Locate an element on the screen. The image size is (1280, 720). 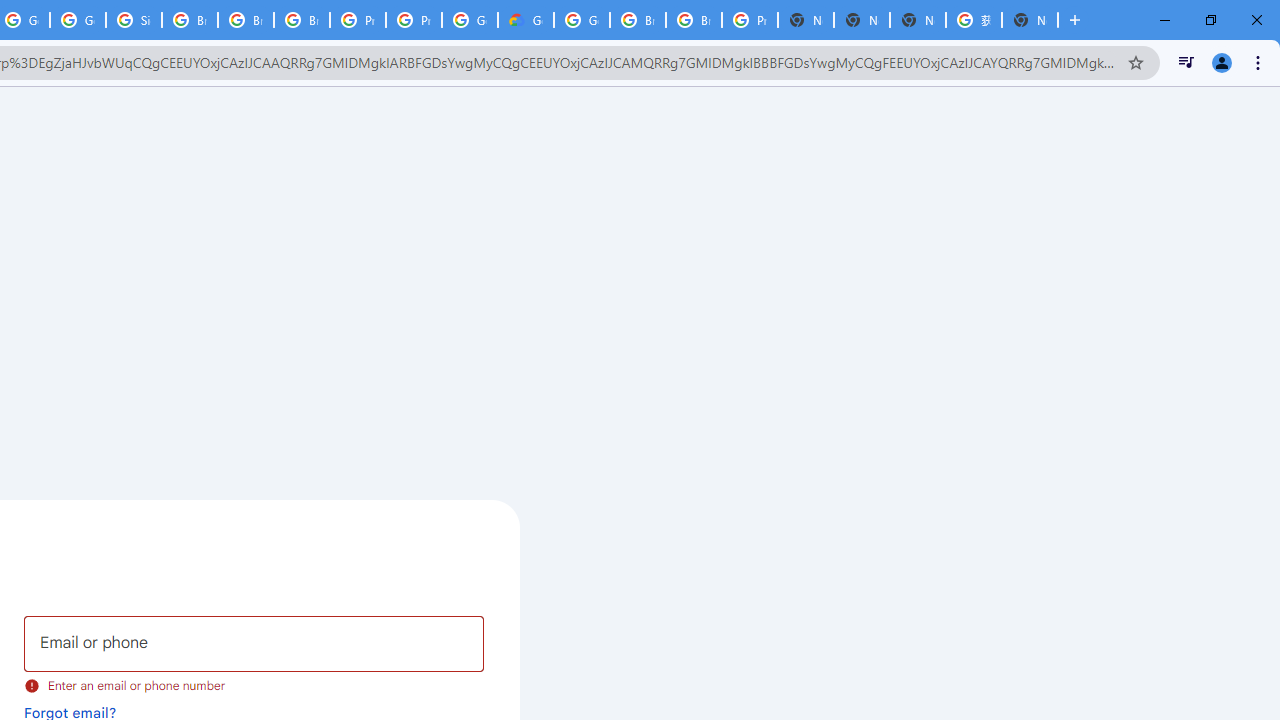
Sign in - Google Accounts is located at coordinates (134, 20).